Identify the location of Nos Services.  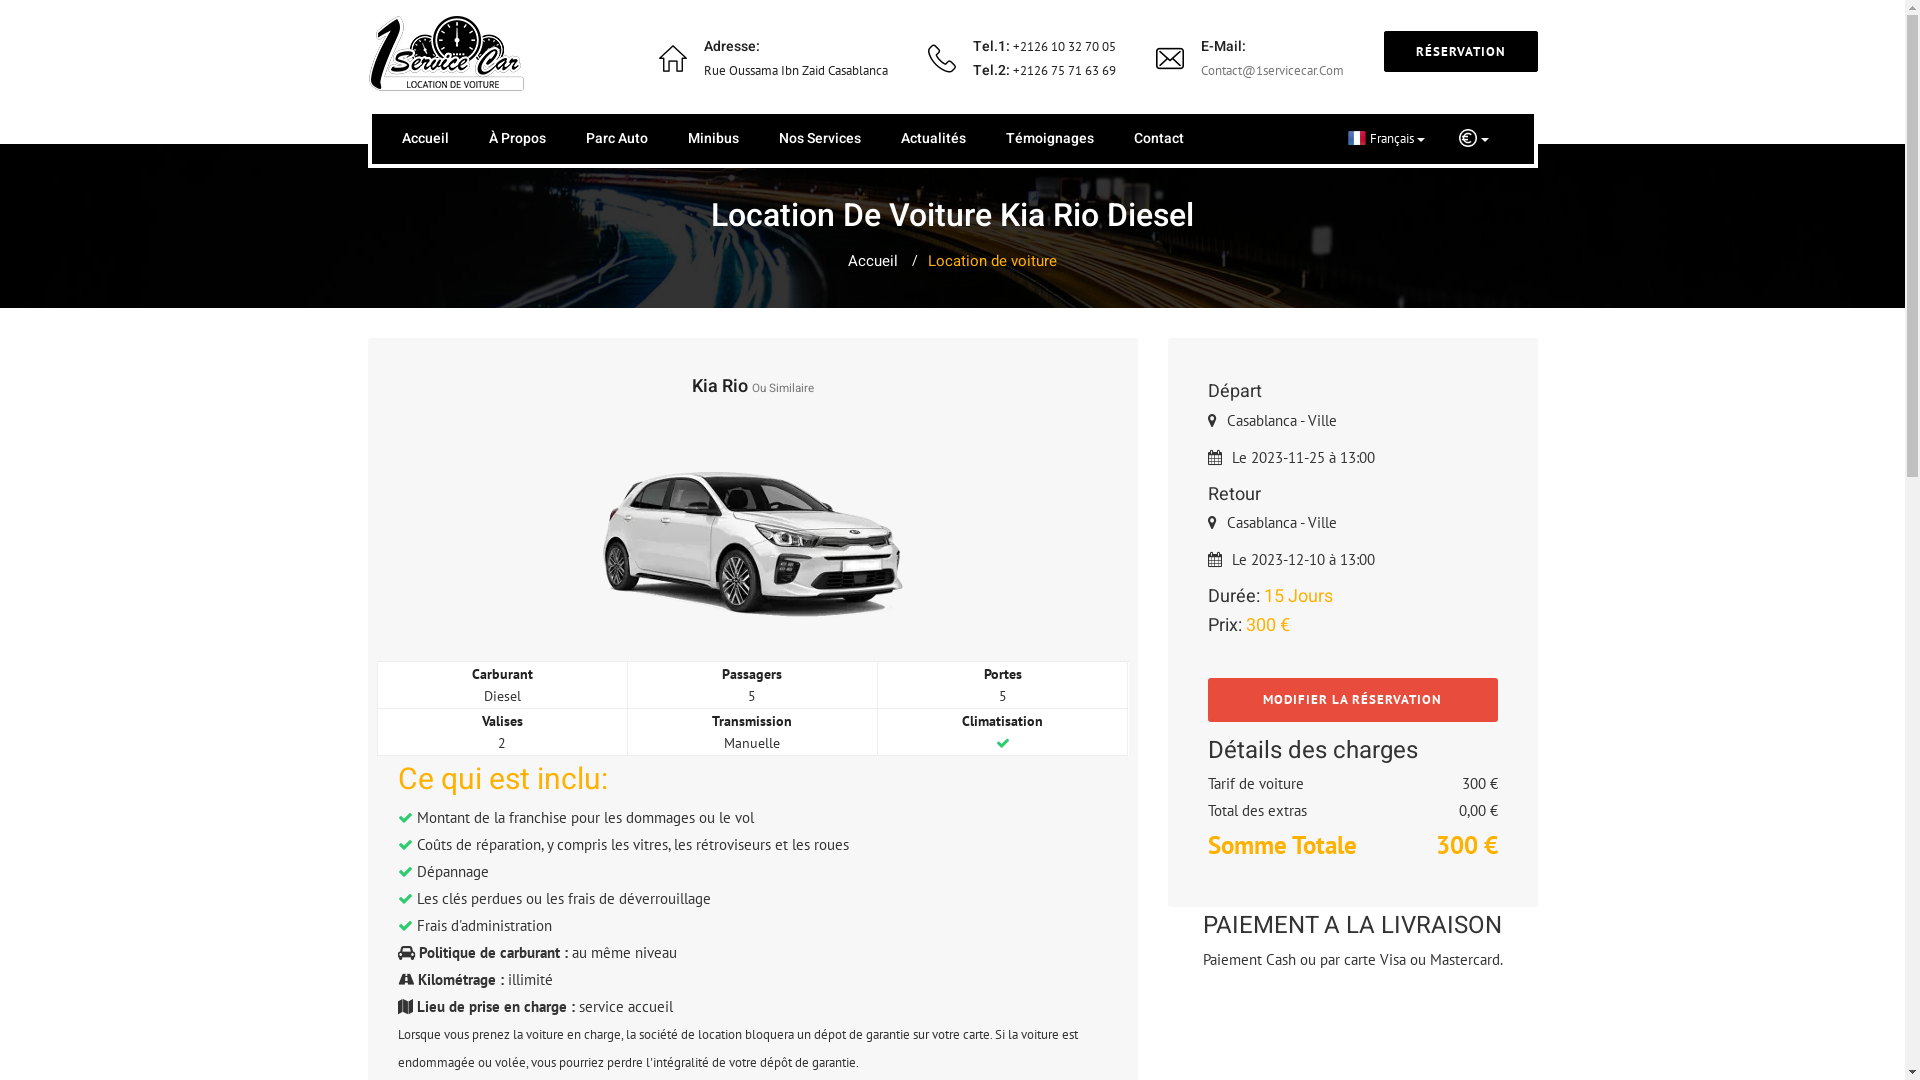
(819, 139).